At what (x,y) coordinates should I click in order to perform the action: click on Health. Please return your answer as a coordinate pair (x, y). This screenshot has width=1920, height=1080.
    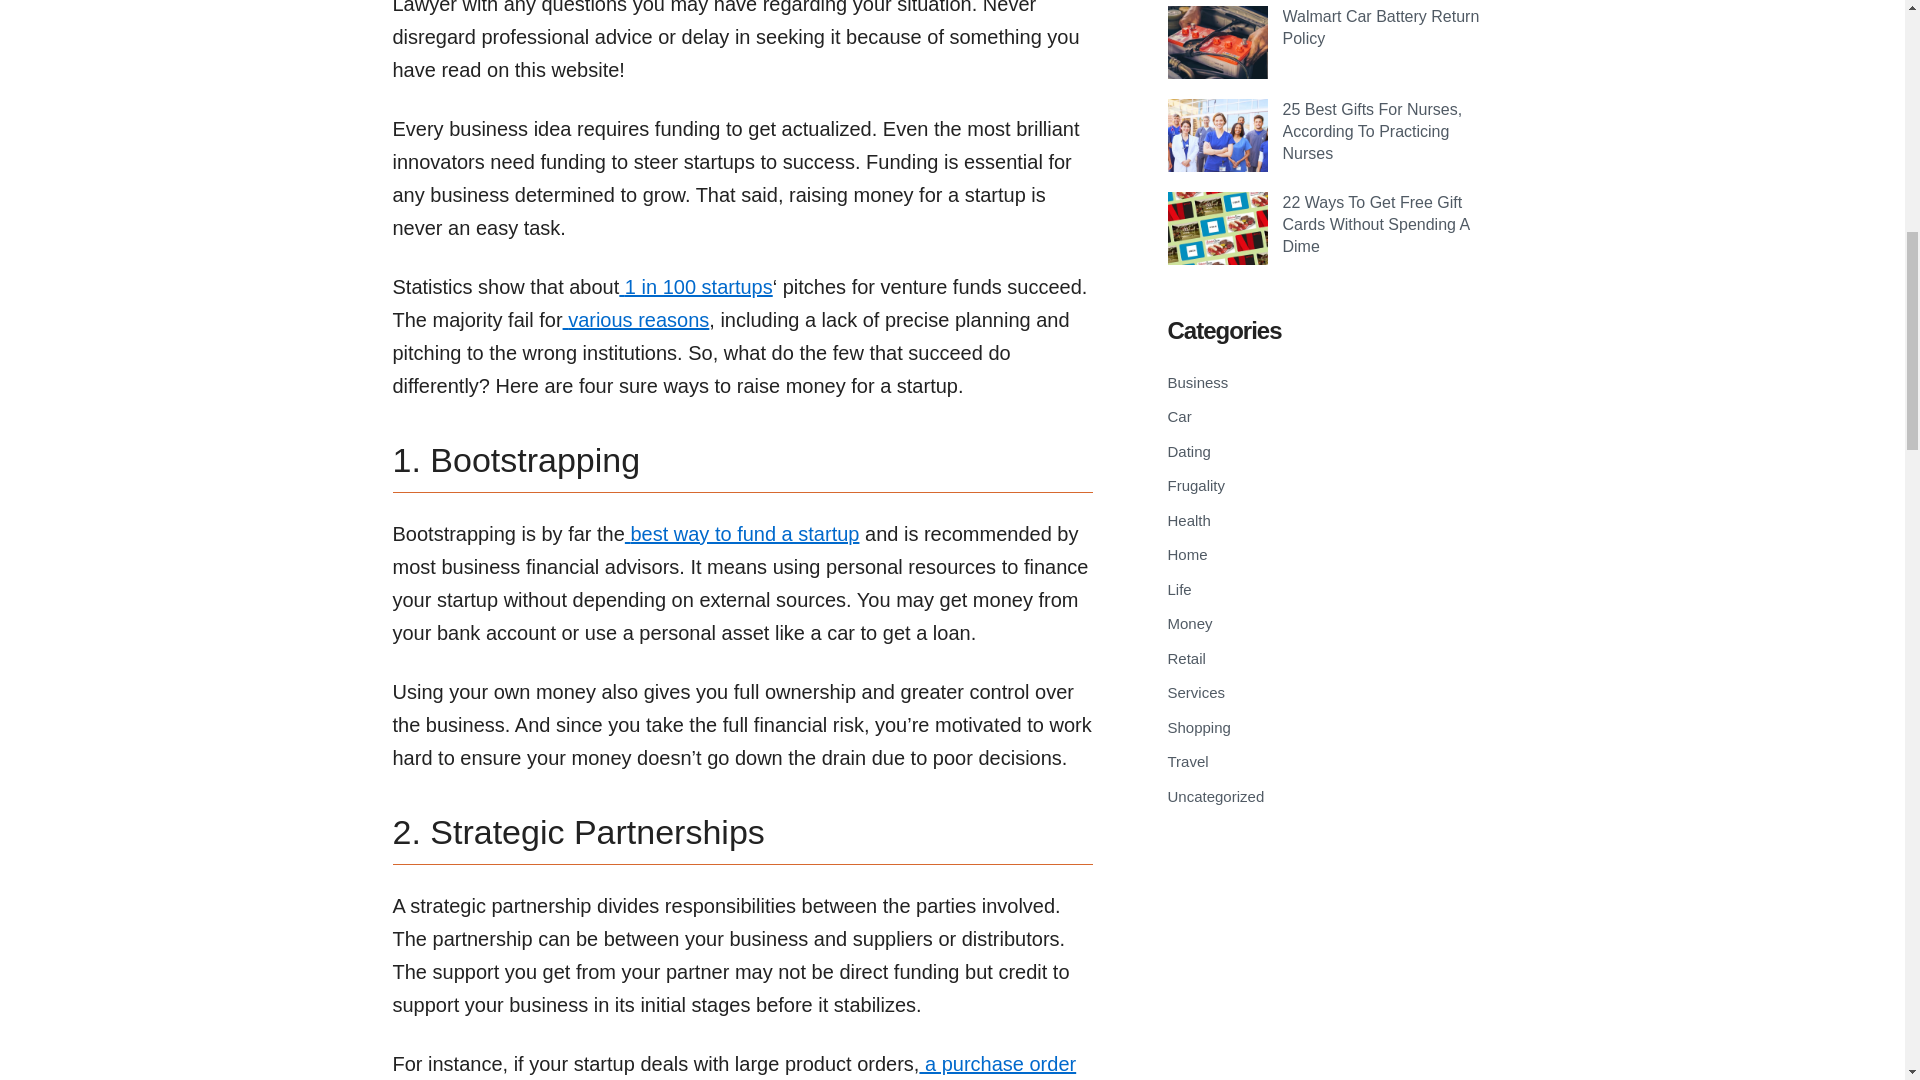
    Looking at the image, I should click on (1189, 520).